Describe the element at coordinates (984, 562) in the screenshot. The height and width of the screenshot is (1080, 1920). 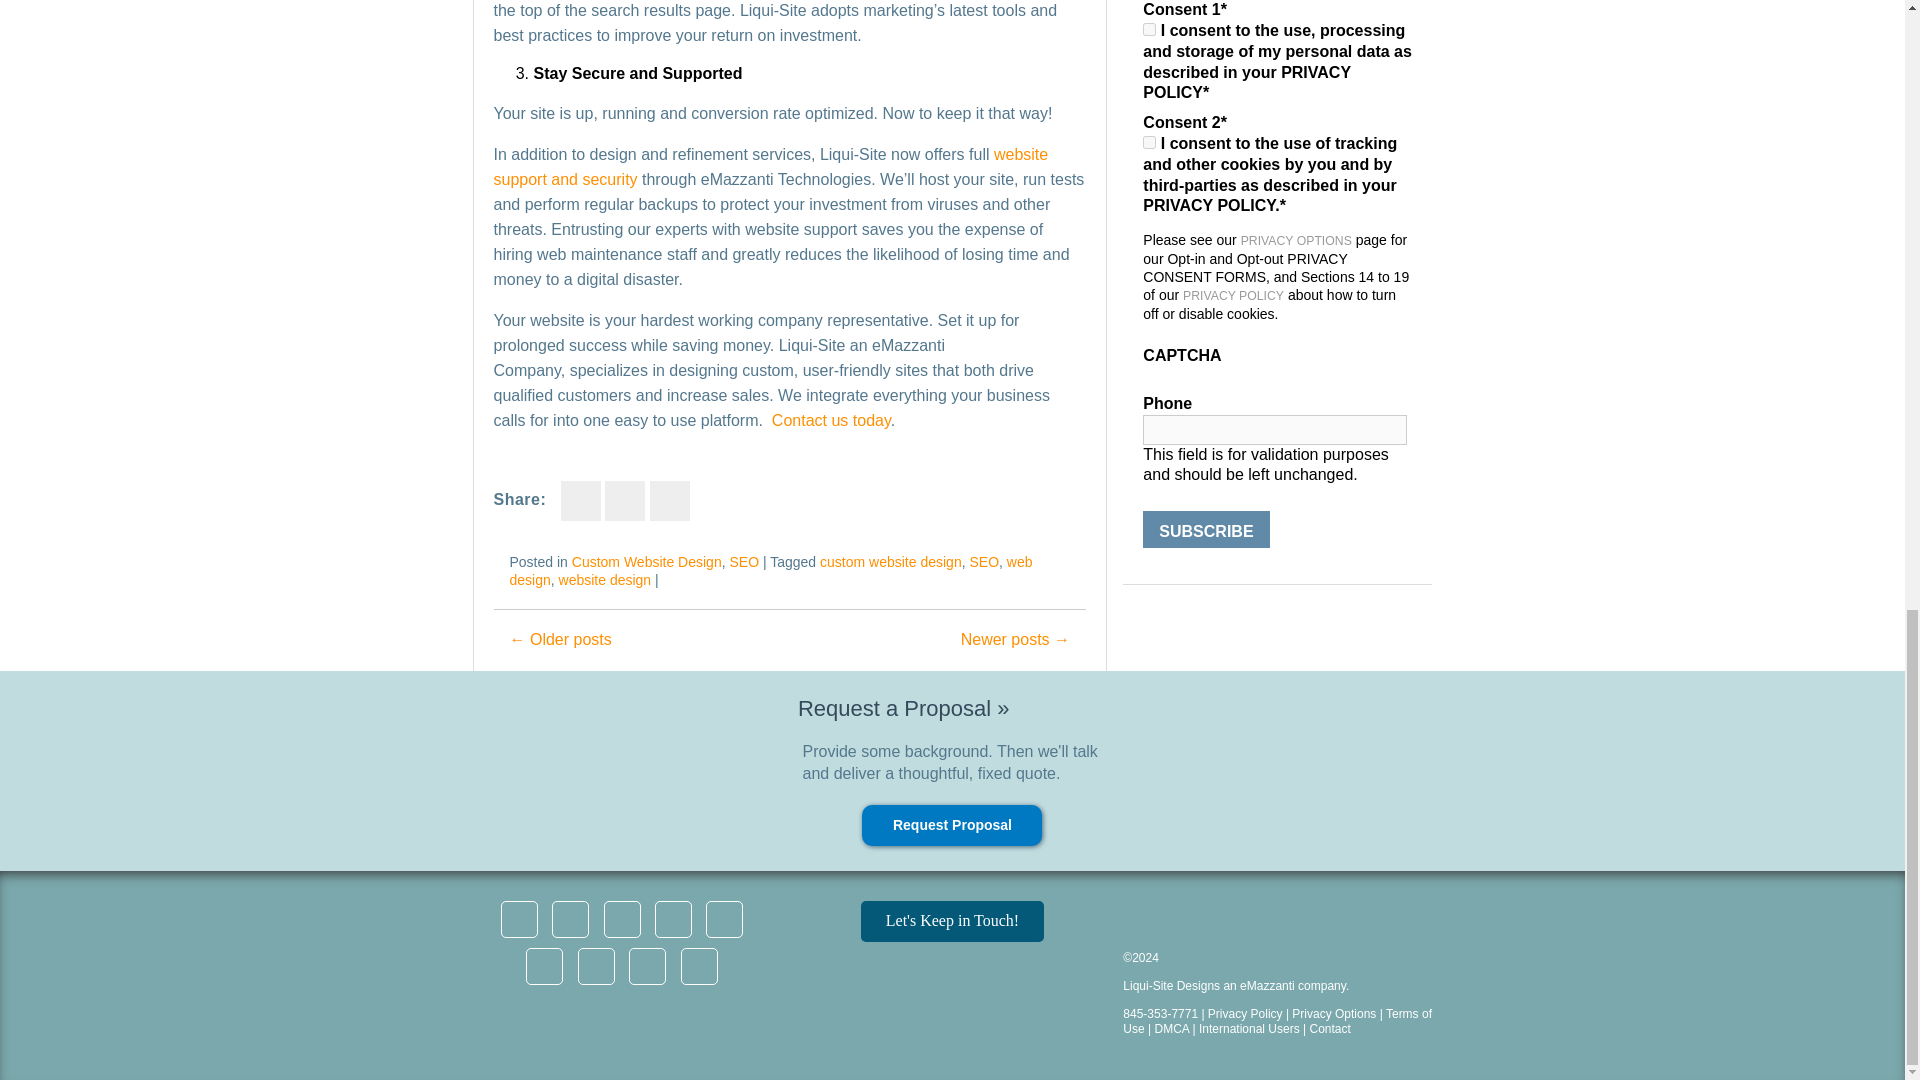
I see `SEO` at that location.